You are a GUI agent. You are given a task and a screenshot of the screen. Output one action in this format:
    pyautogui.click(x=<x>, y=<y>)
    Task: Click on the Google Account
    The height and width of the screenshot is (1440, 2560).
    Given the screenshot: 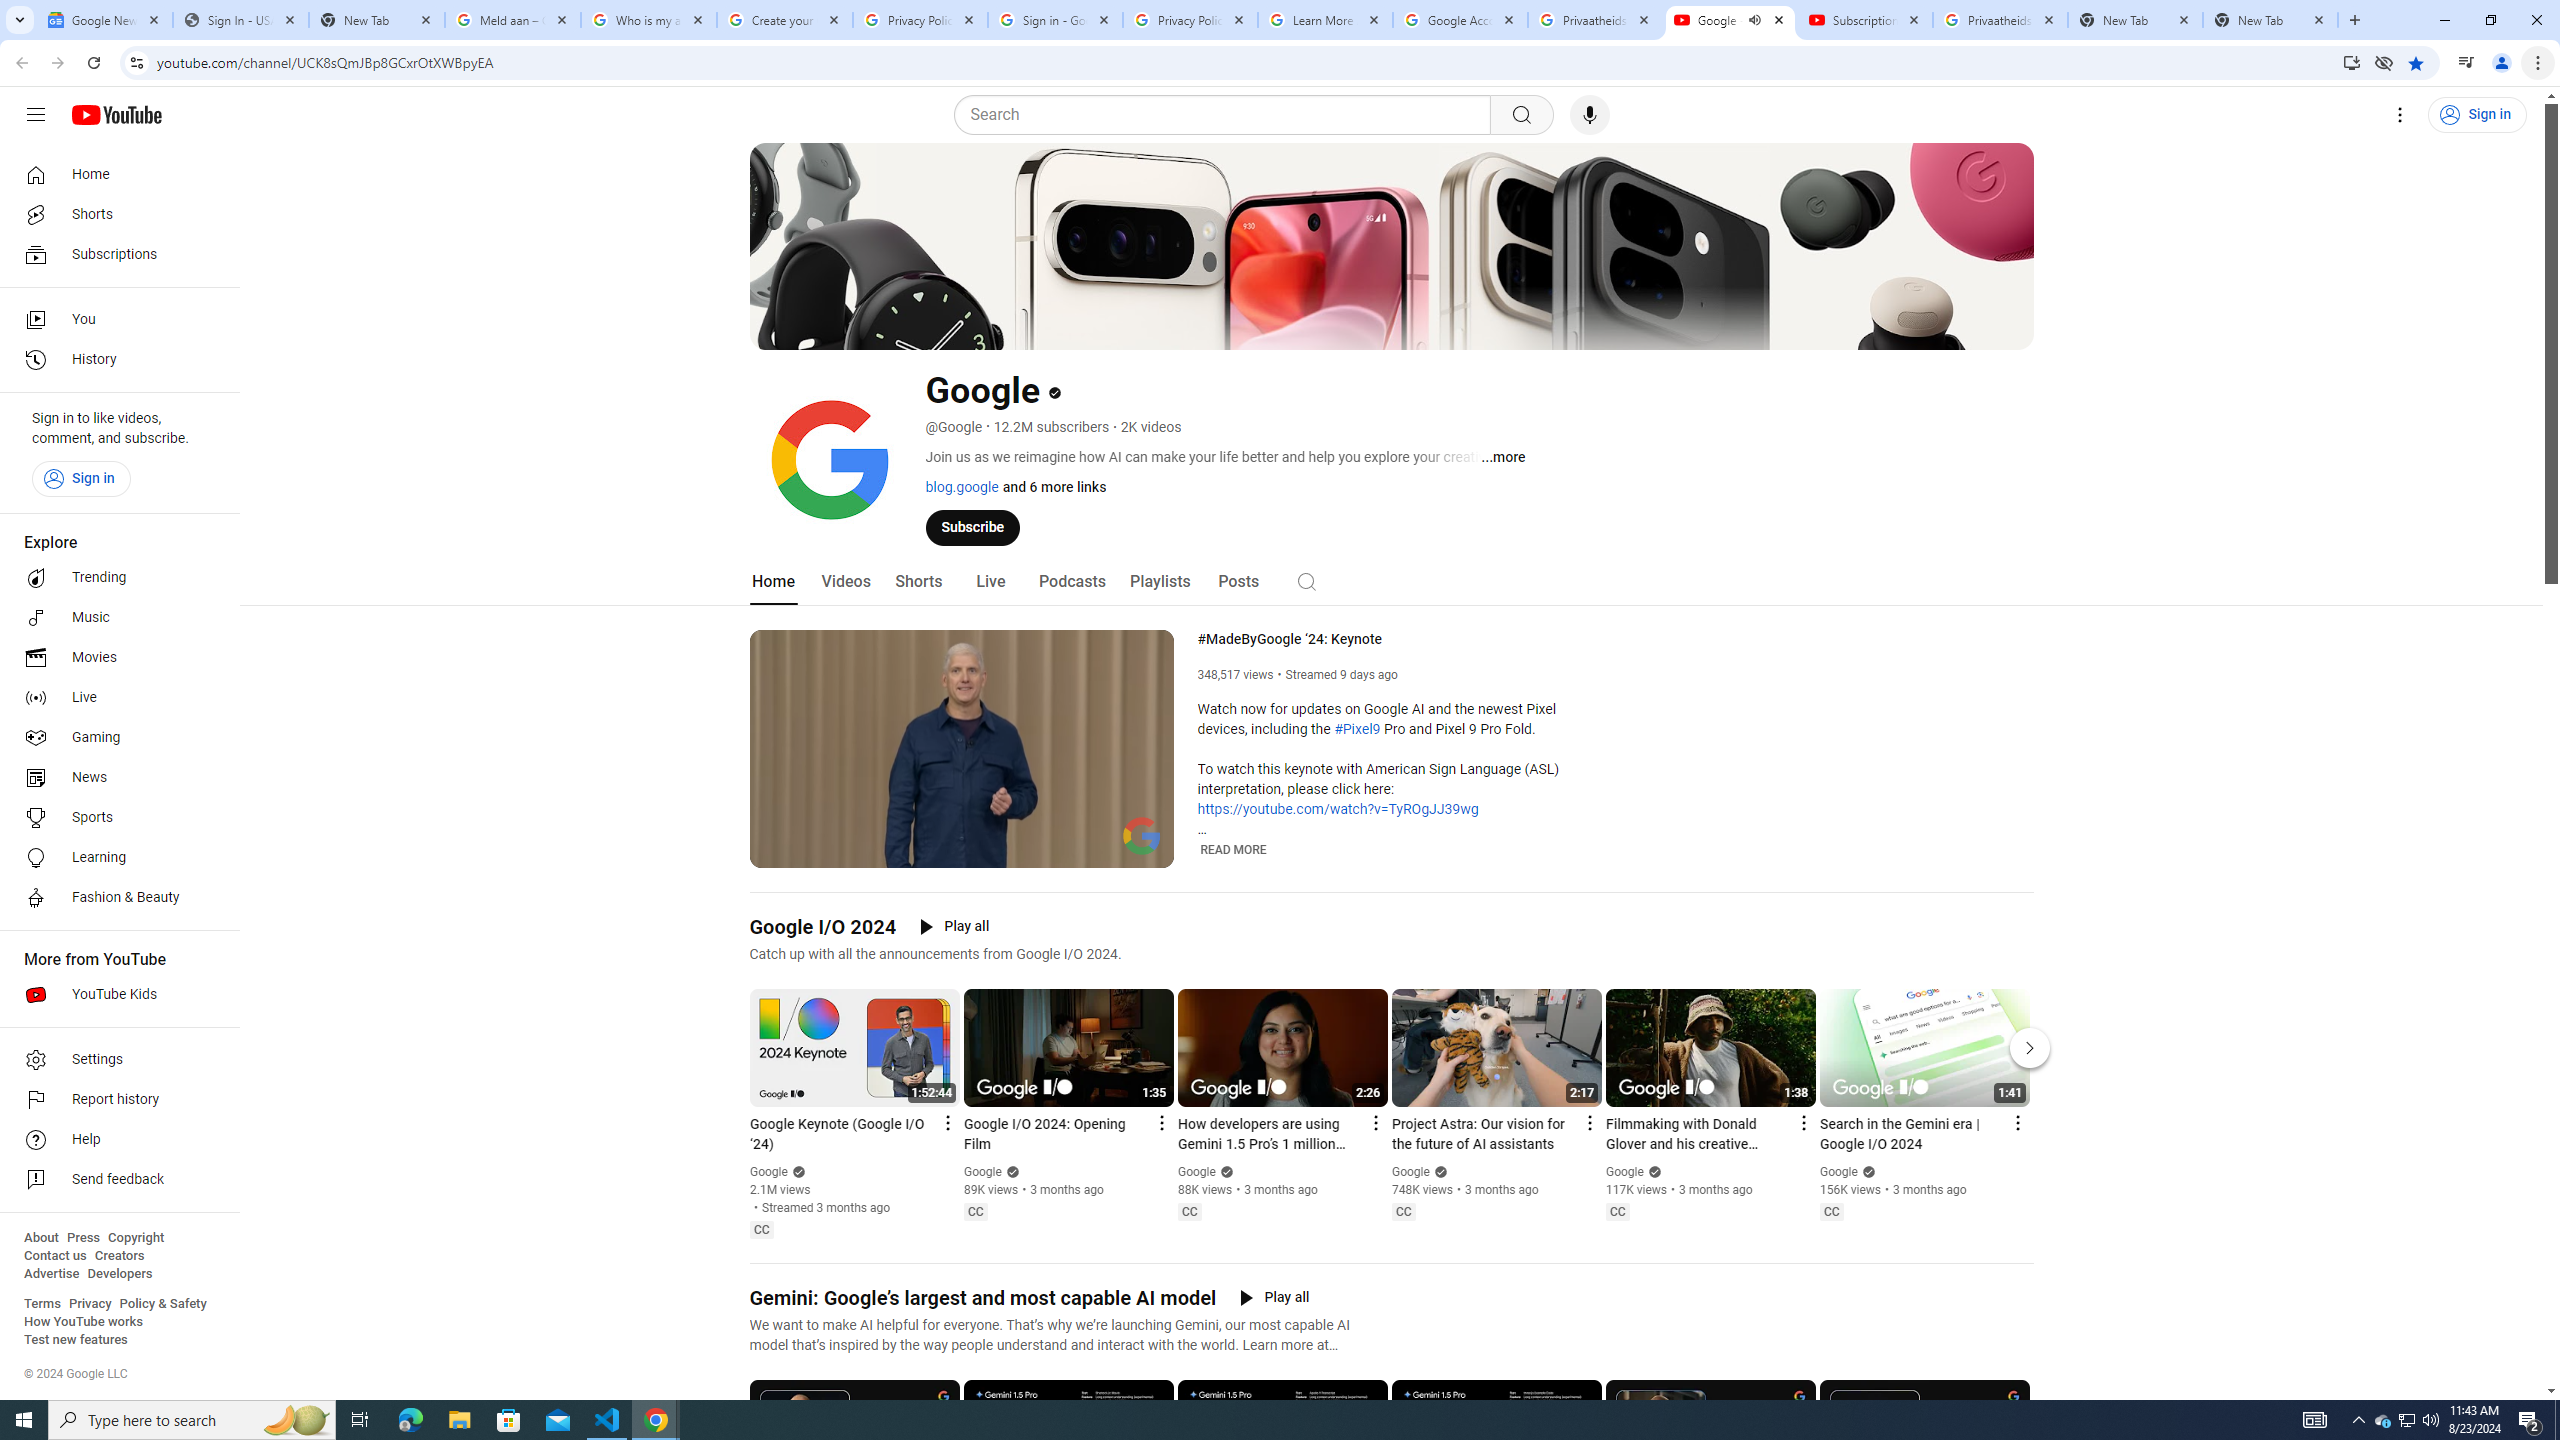 What is the action you would take?
    pyautogui.click(x=1460, y=20)
    